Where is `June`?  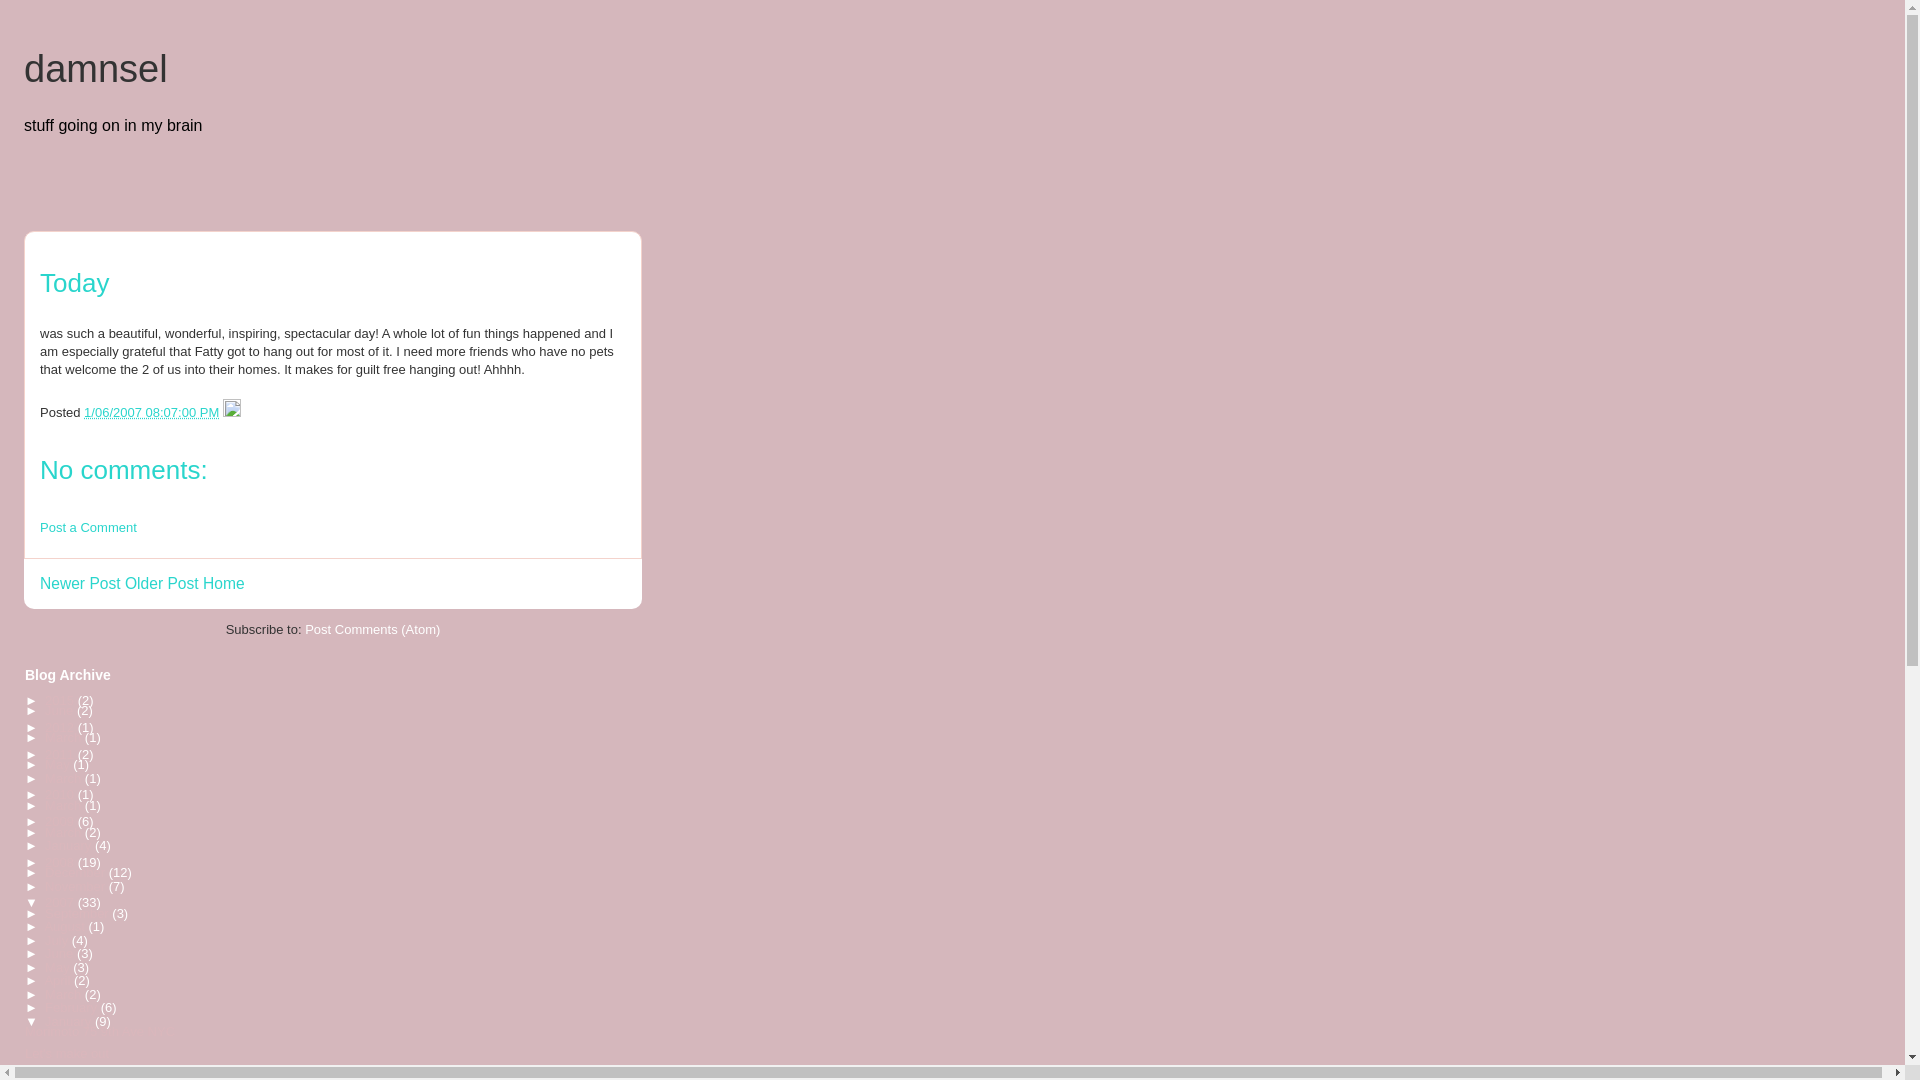 June is located at coordinates (60, 710).